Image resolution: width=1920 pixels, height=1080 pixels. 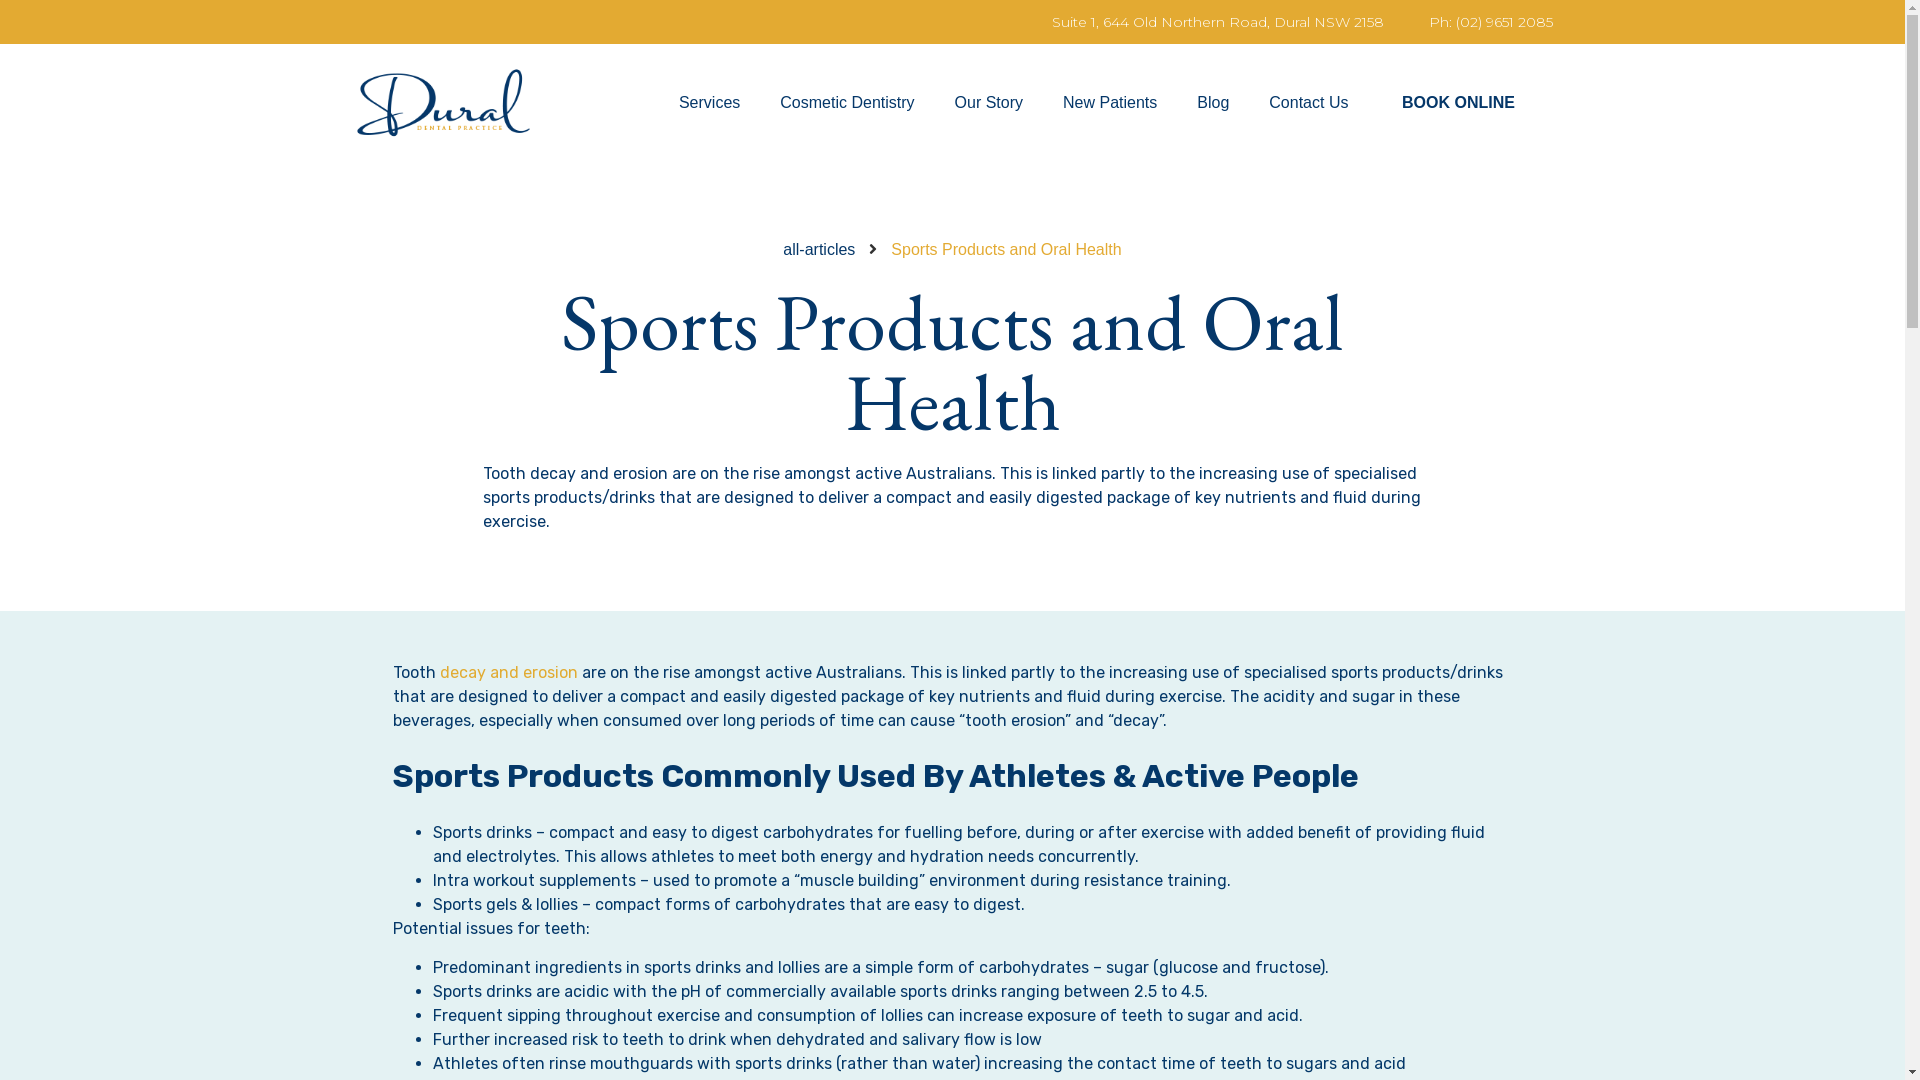 What do you see at coordinates (819, 250) in the screenshot?
I see `all-articles` at bounding box center [819, 250].